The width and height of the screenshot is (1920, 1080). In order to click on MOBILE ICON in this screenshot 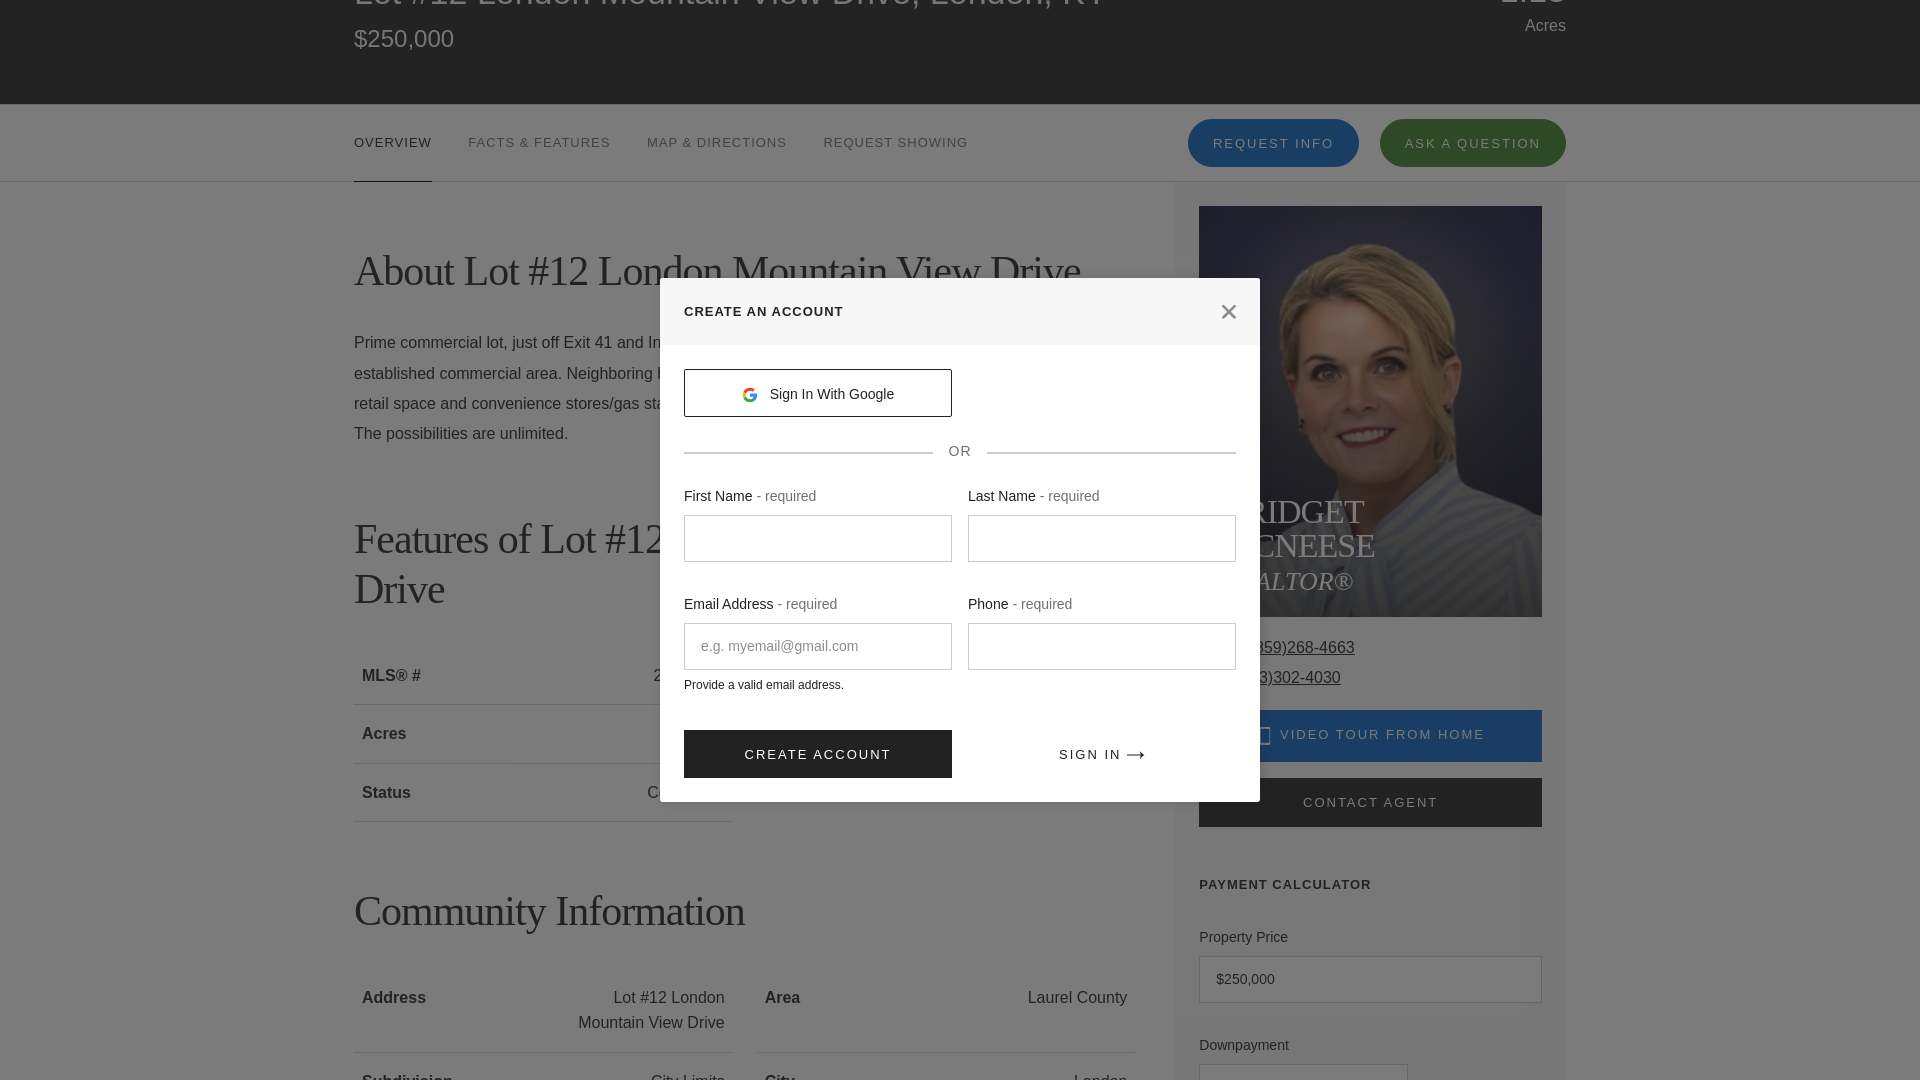, I will do `click(1264, 736)`.